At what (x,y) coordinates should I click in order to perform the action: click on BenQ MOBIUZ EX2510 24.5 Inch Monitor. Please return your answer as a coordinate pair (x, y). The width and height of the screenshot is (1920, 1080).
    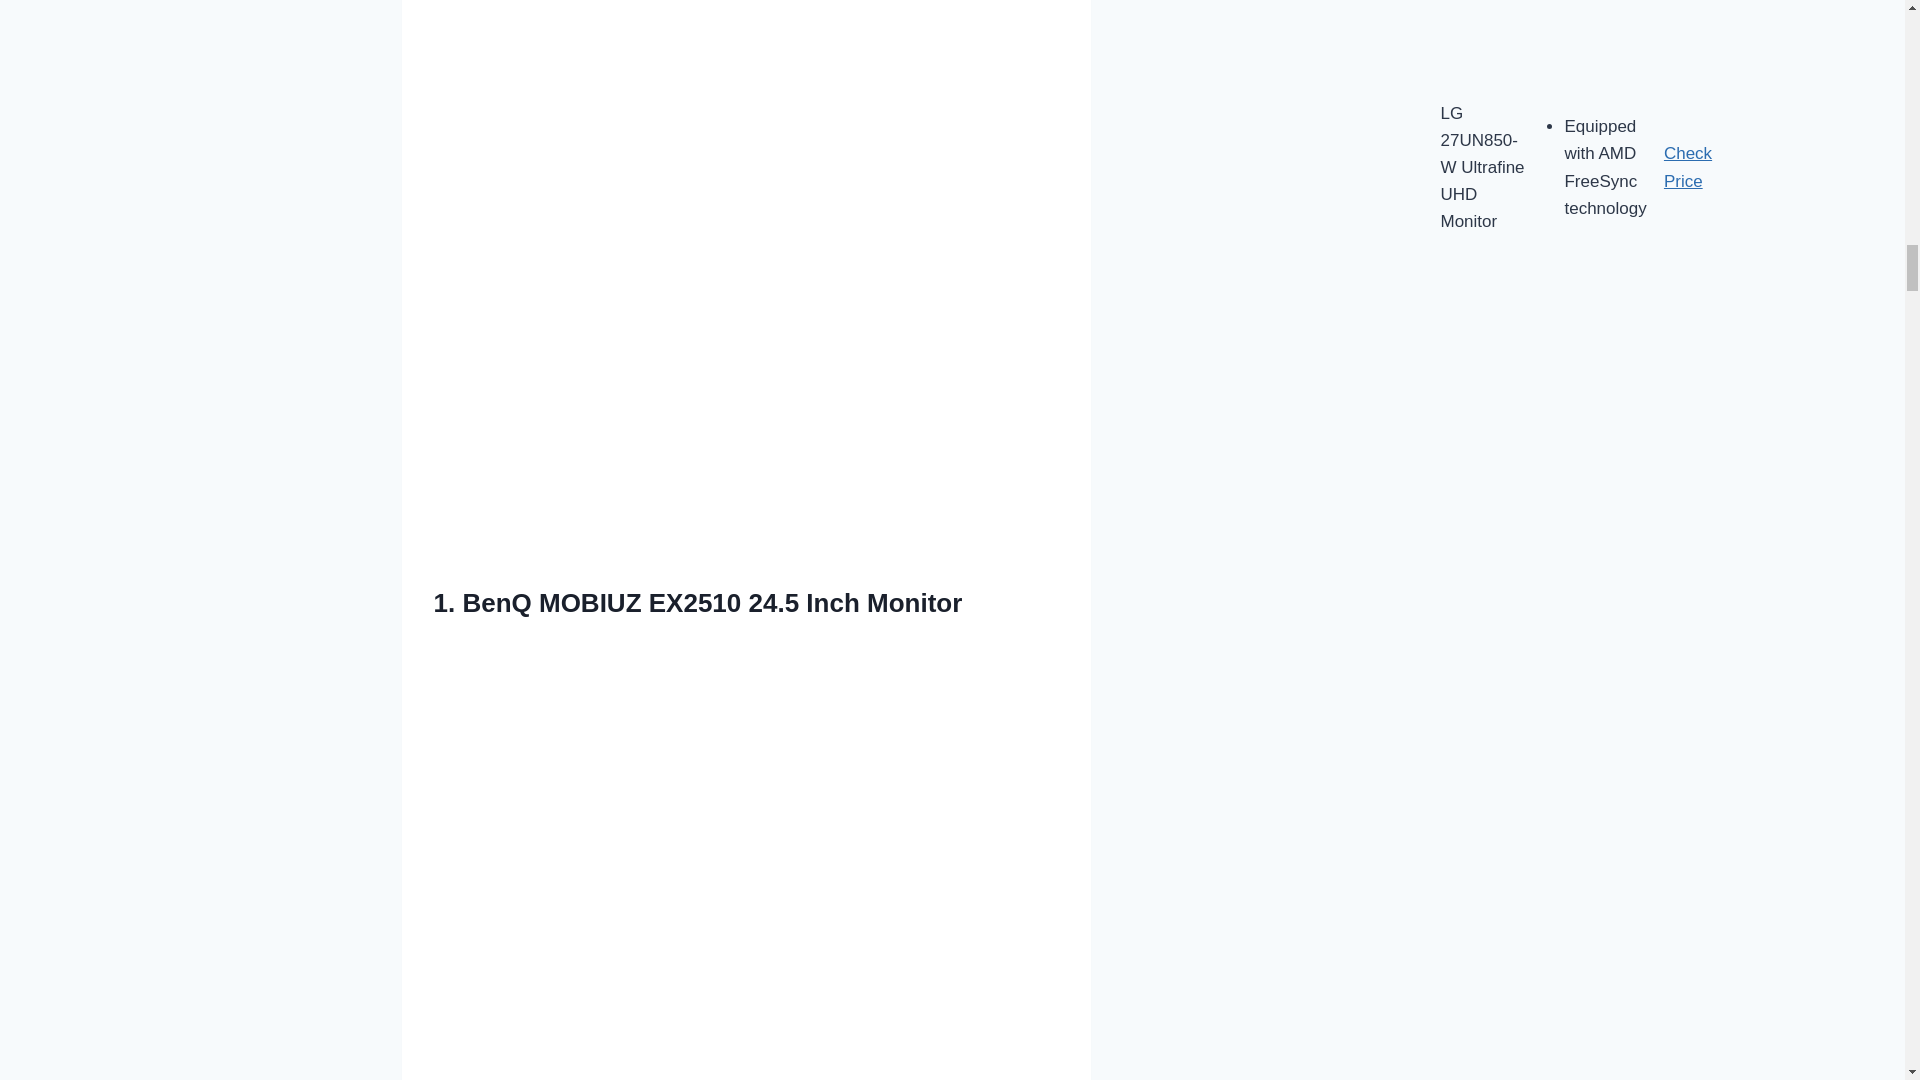
    Looking at the image, I should click on (712, 602).